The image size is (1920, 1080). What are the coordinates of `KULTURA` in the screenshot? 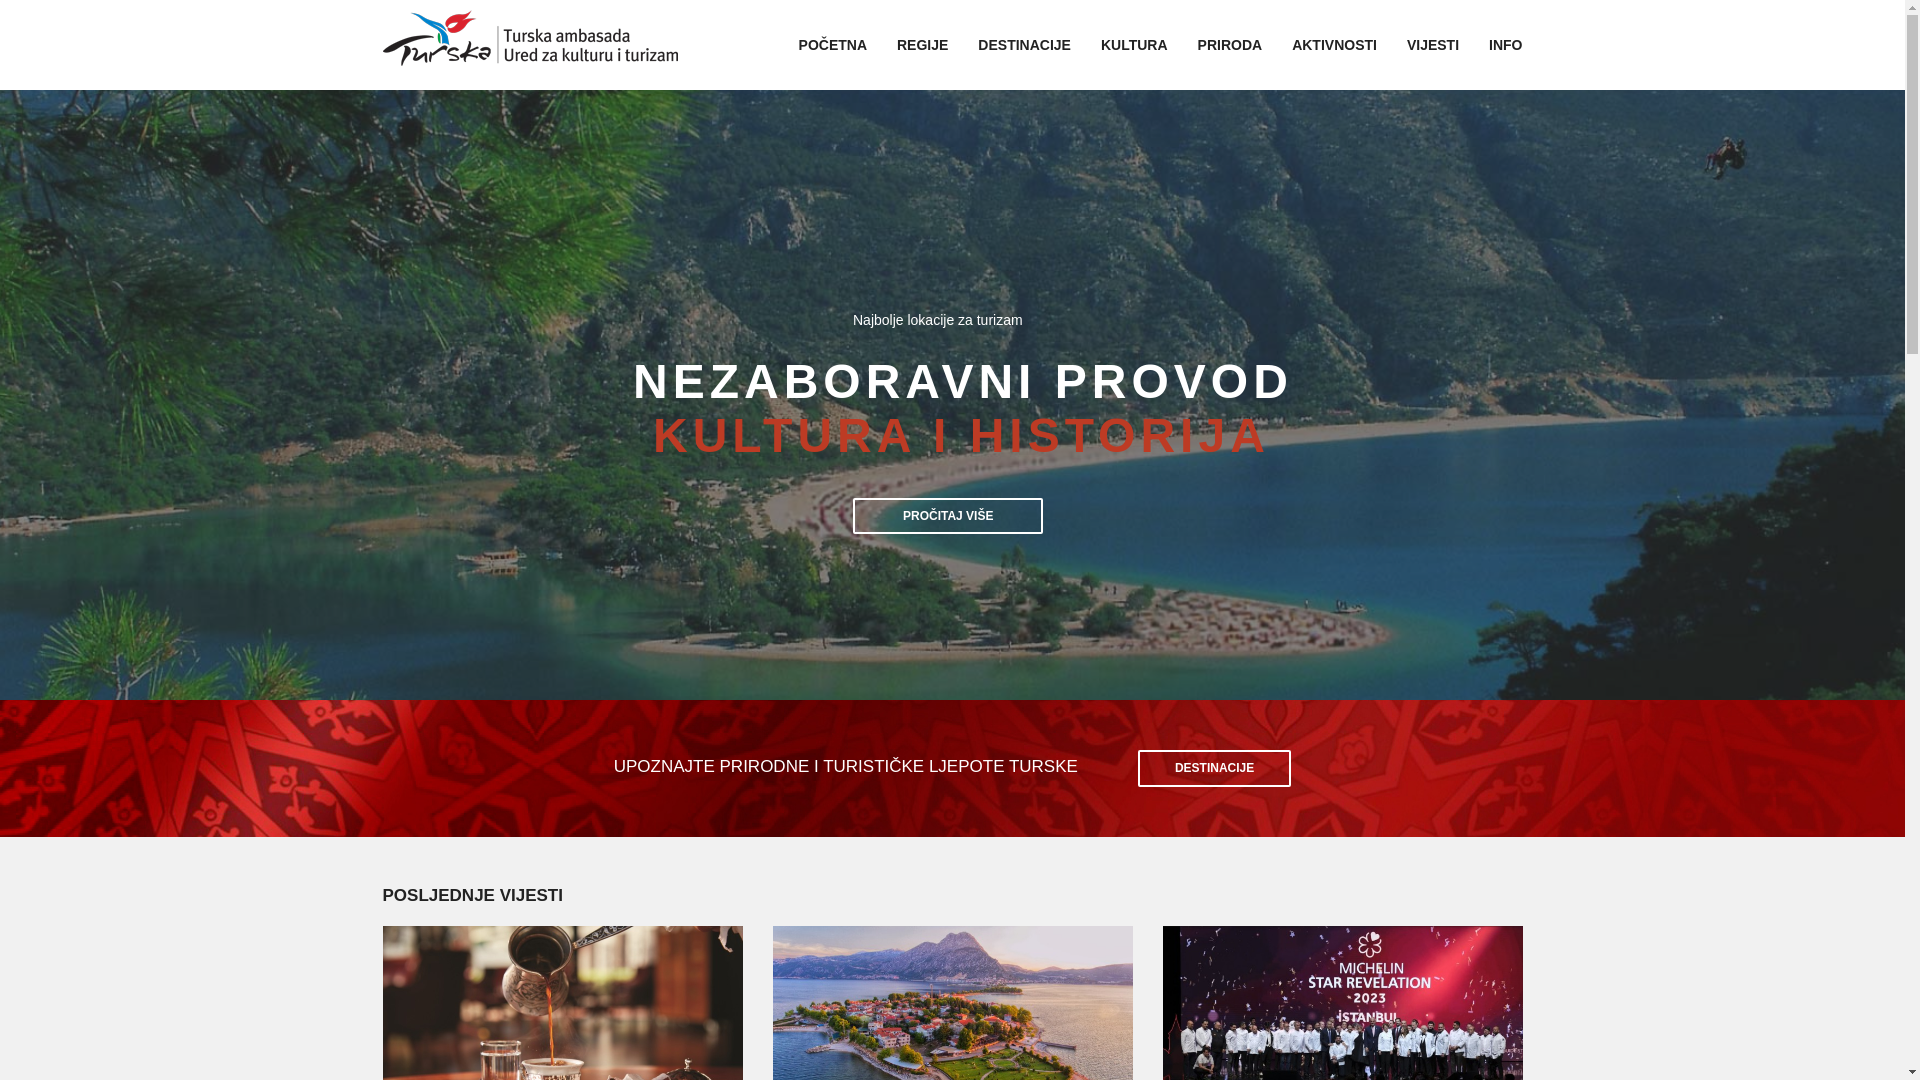 It's located at (1134, 45).